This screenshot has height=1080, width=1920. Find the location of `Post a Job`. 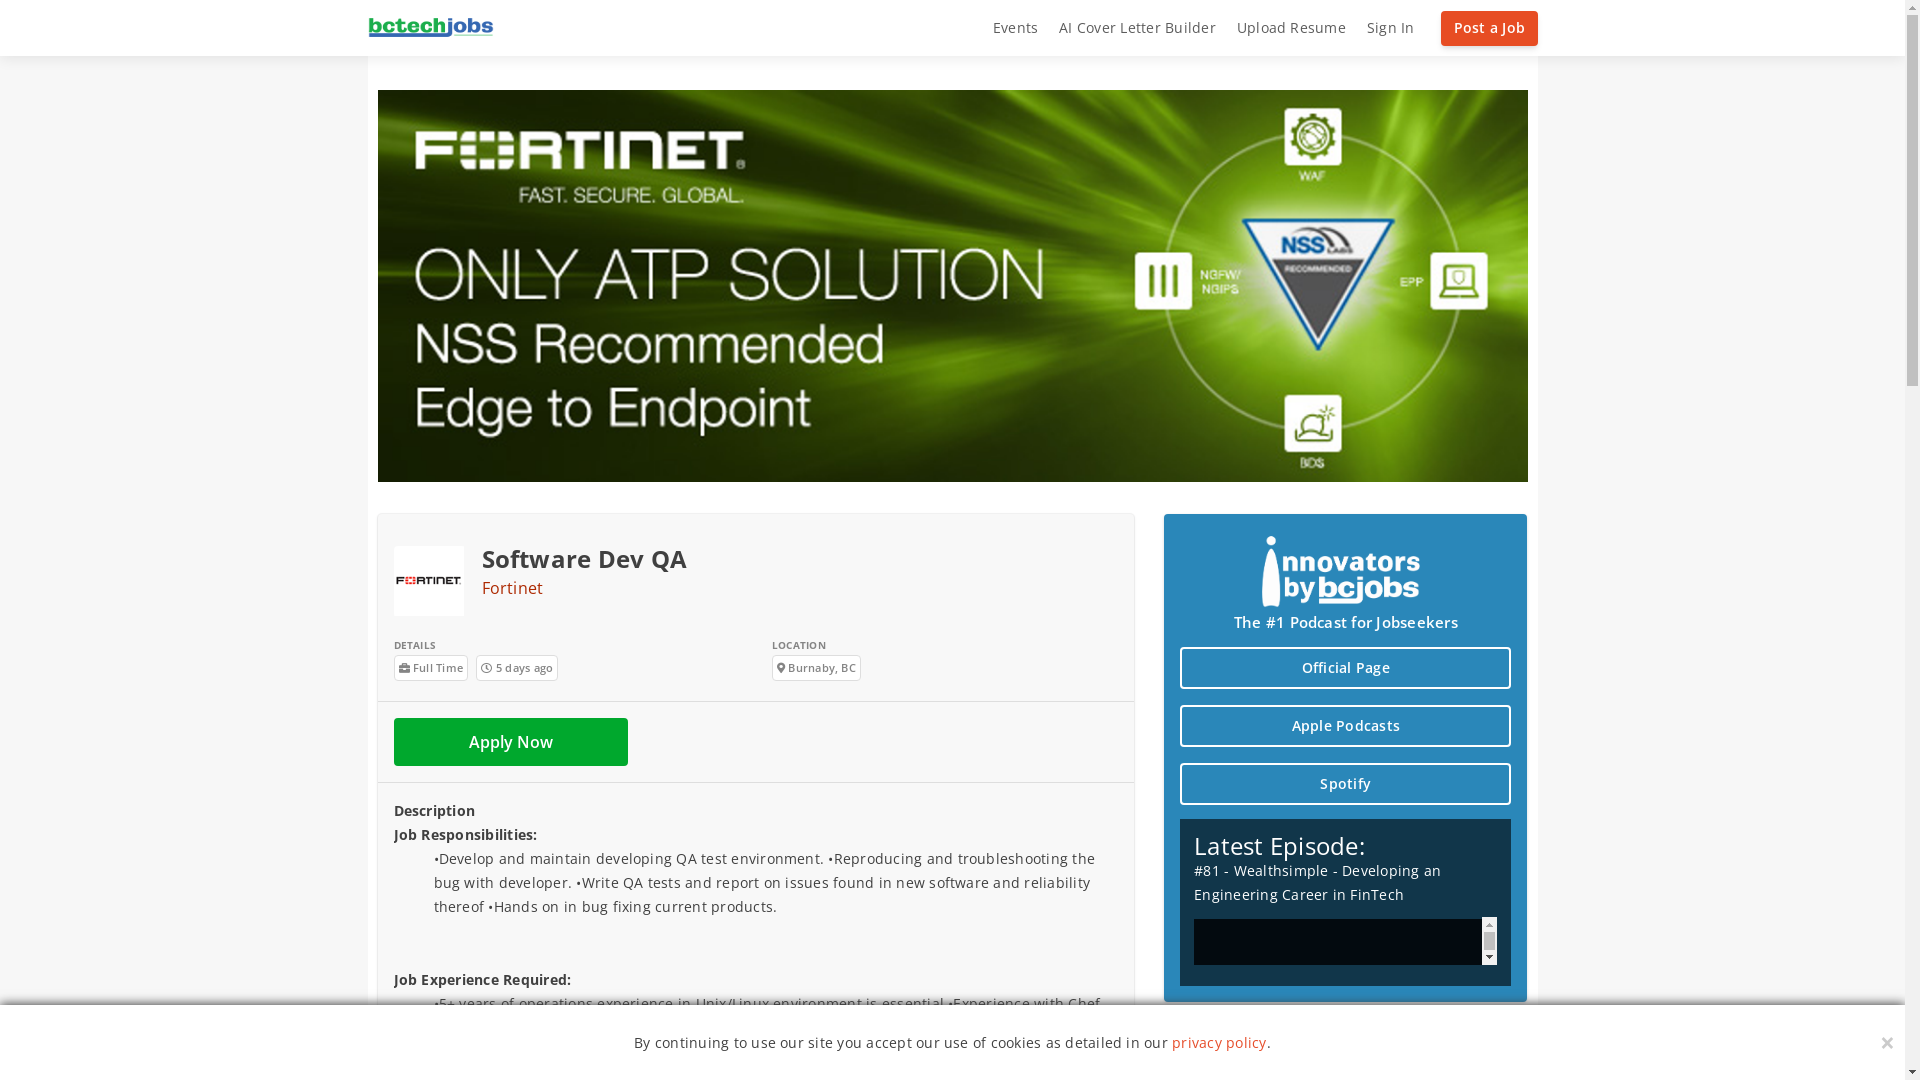

Post a Job is located at coordinates (1489, 28).